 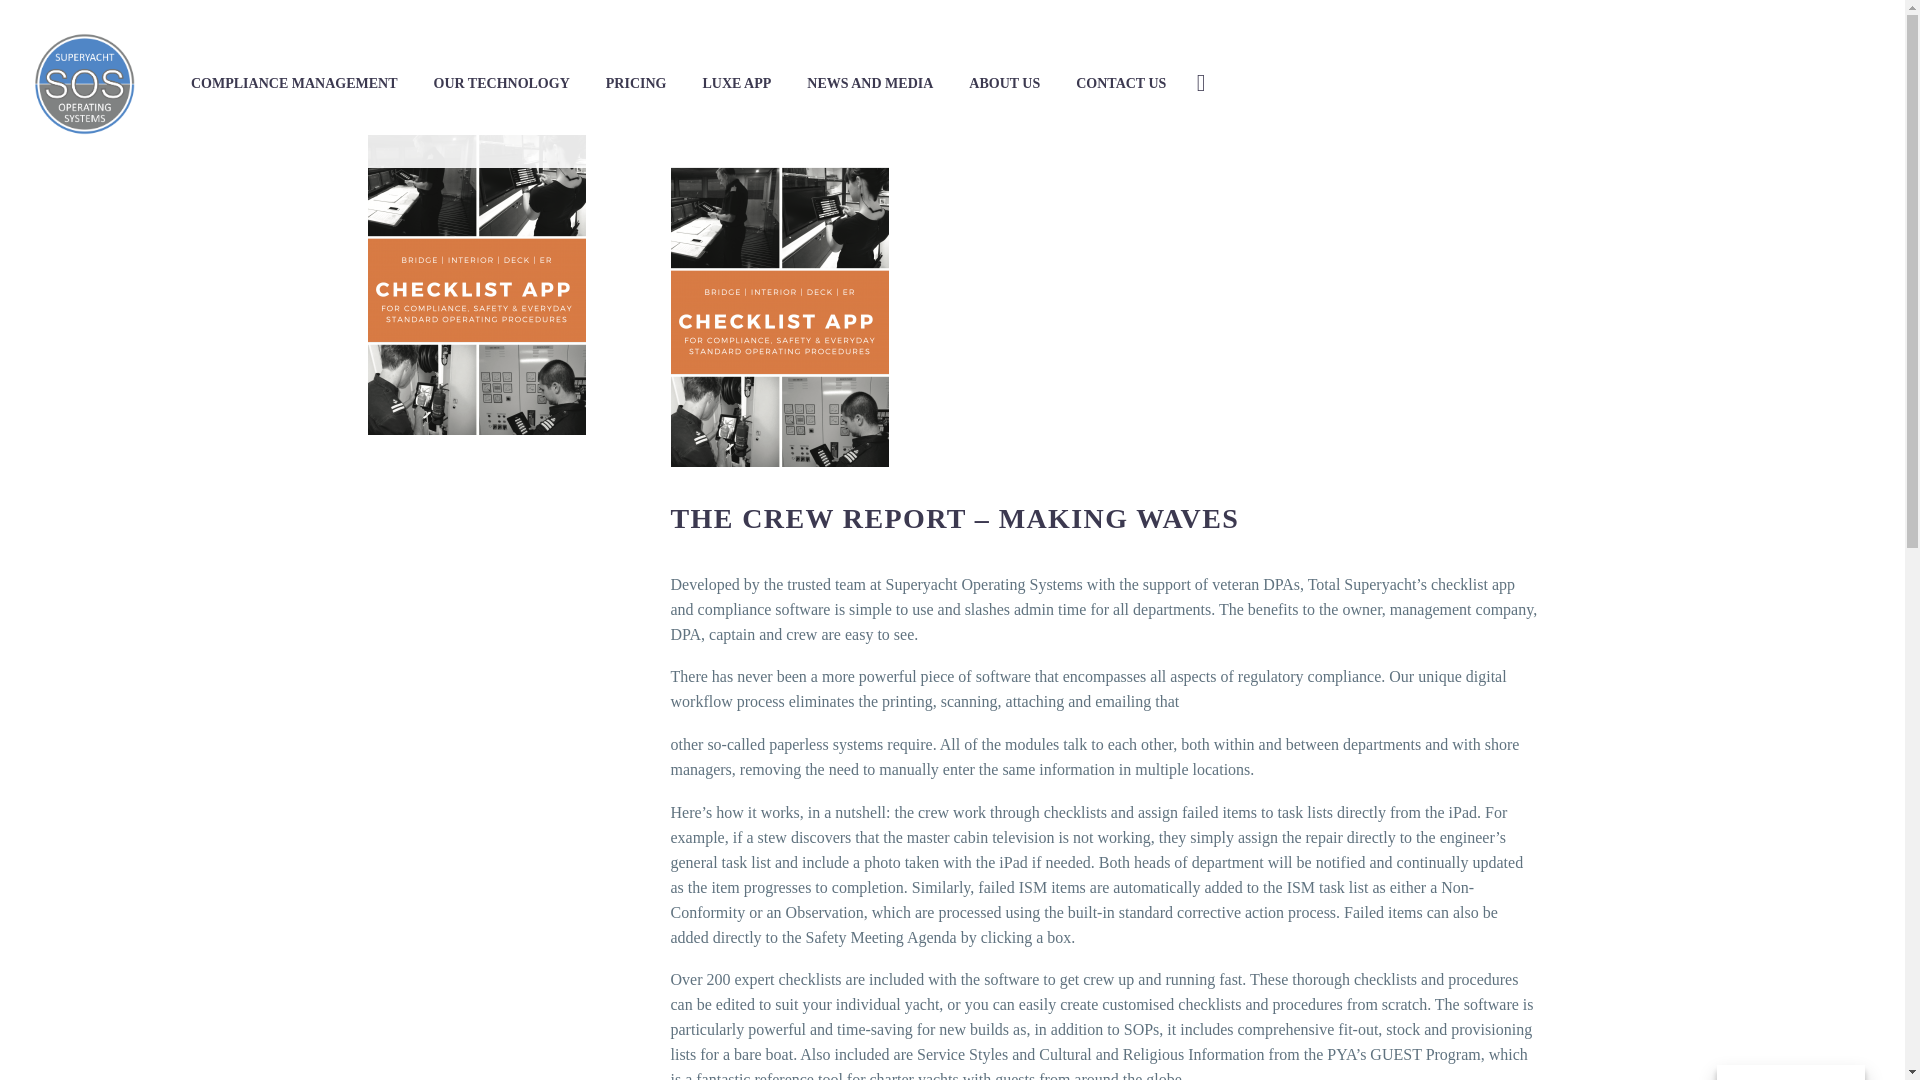 I want to click on Page 1, so click(x=1104, y=1023).